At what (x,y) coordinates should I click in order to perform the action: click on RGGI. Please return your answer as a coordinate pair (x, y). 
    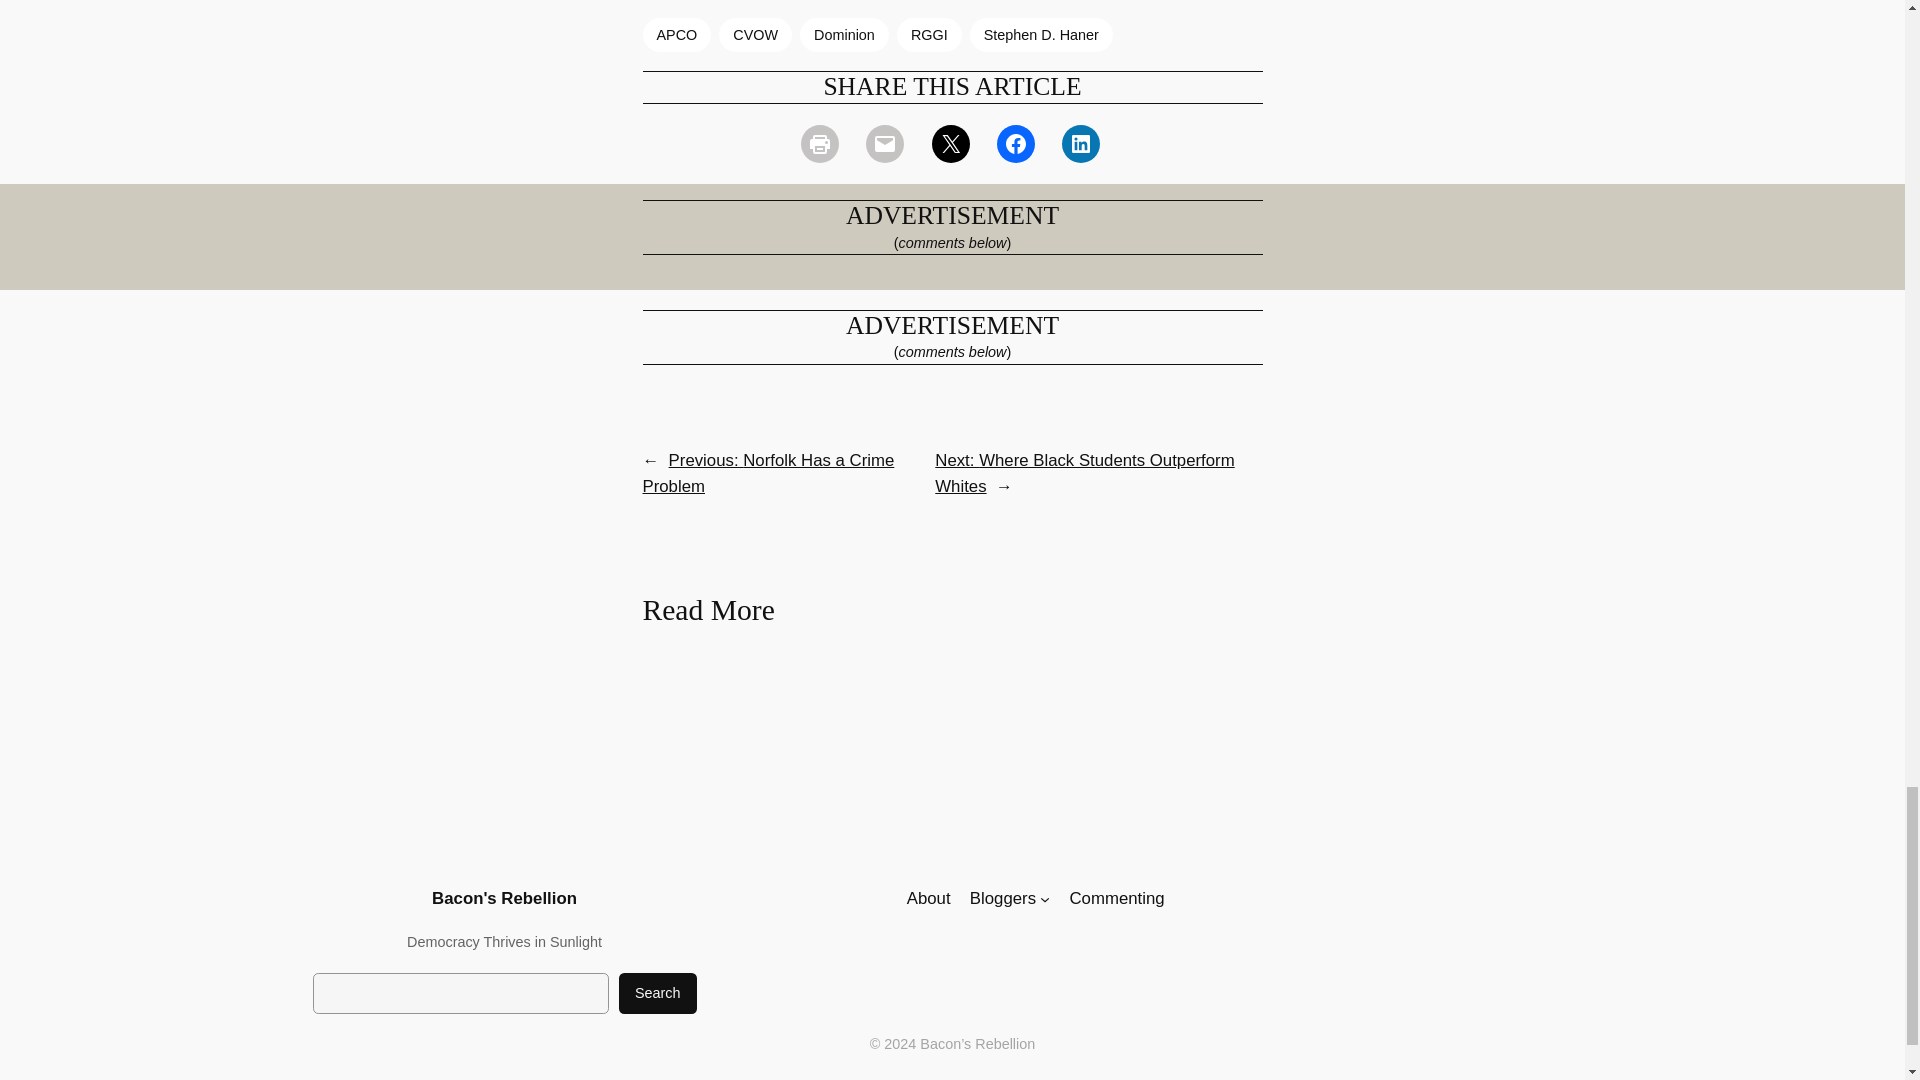
    Looking at the image, I should click on (928, 34).